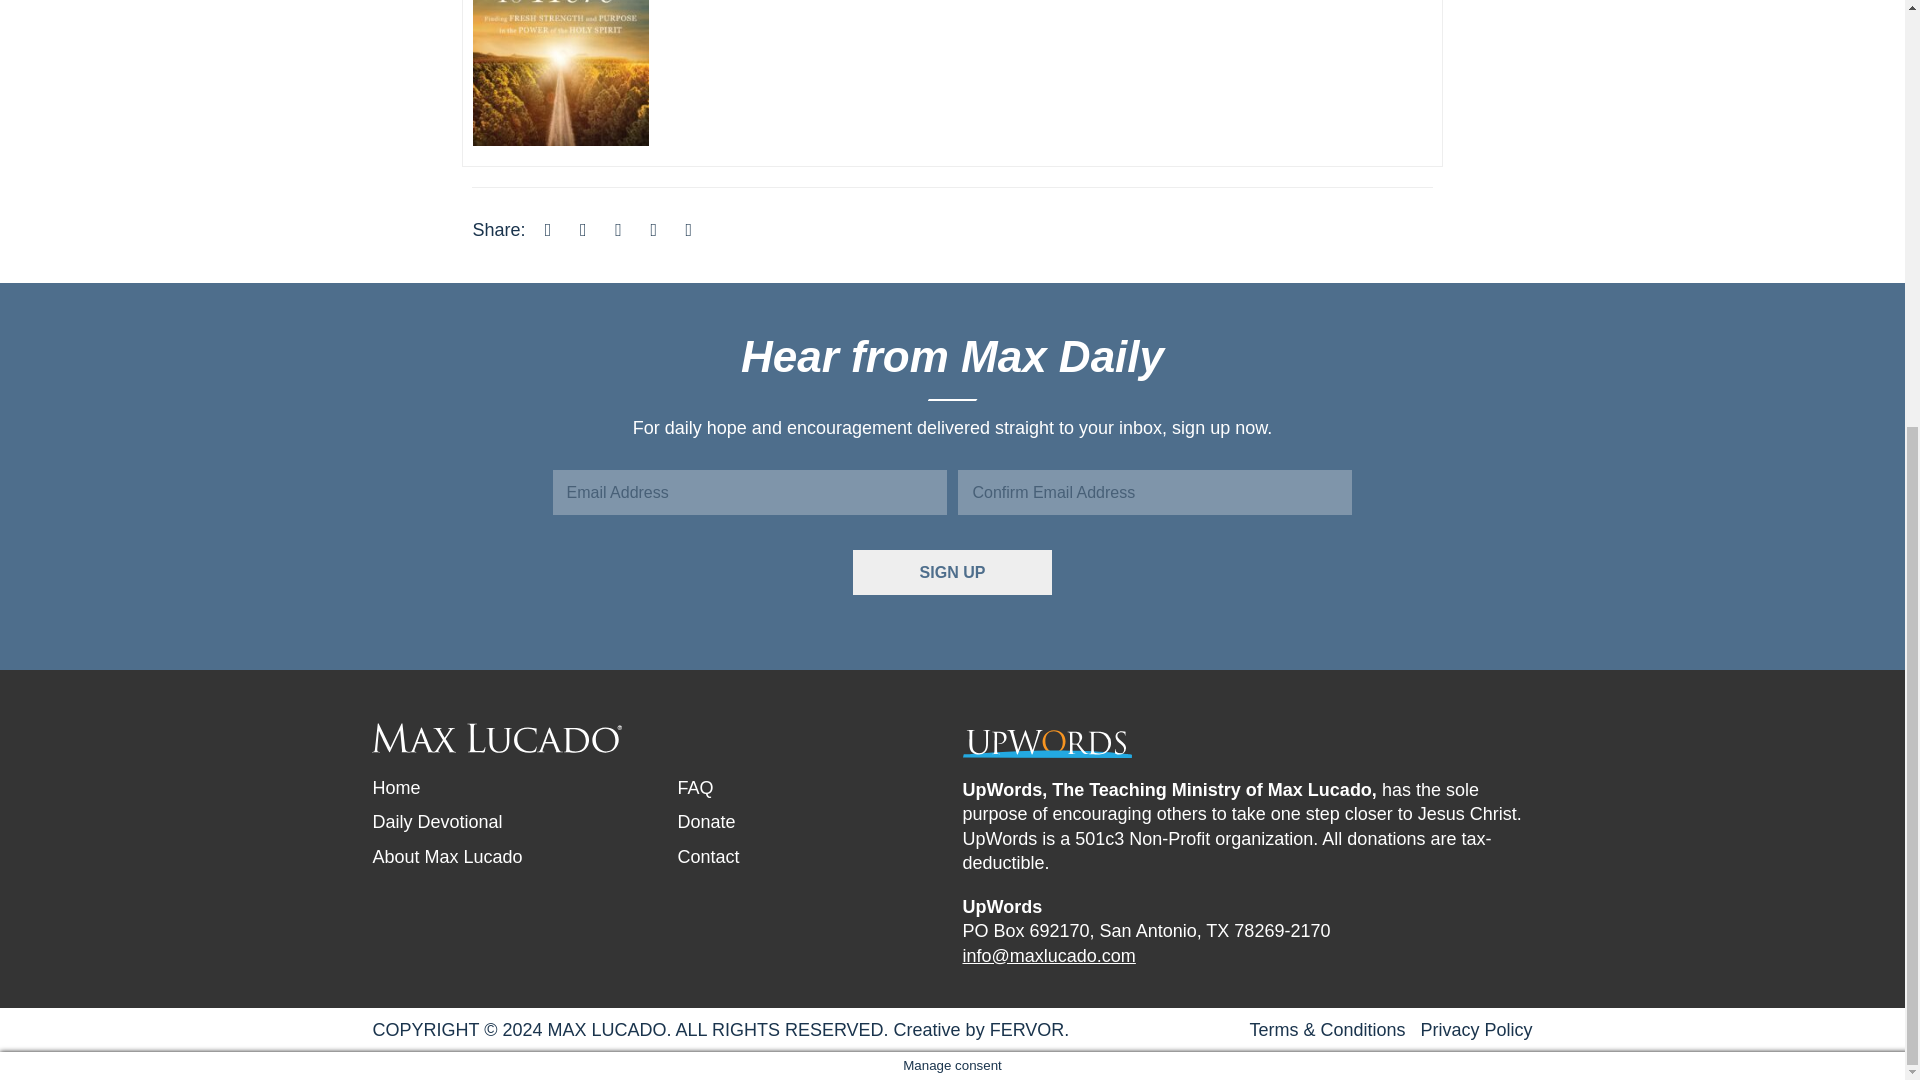 Image resolution: width=1920 pixels, height=1080 pixels. Describe the element at coordinates (706, 822) in the screenshot. I see `Donate` at that location.